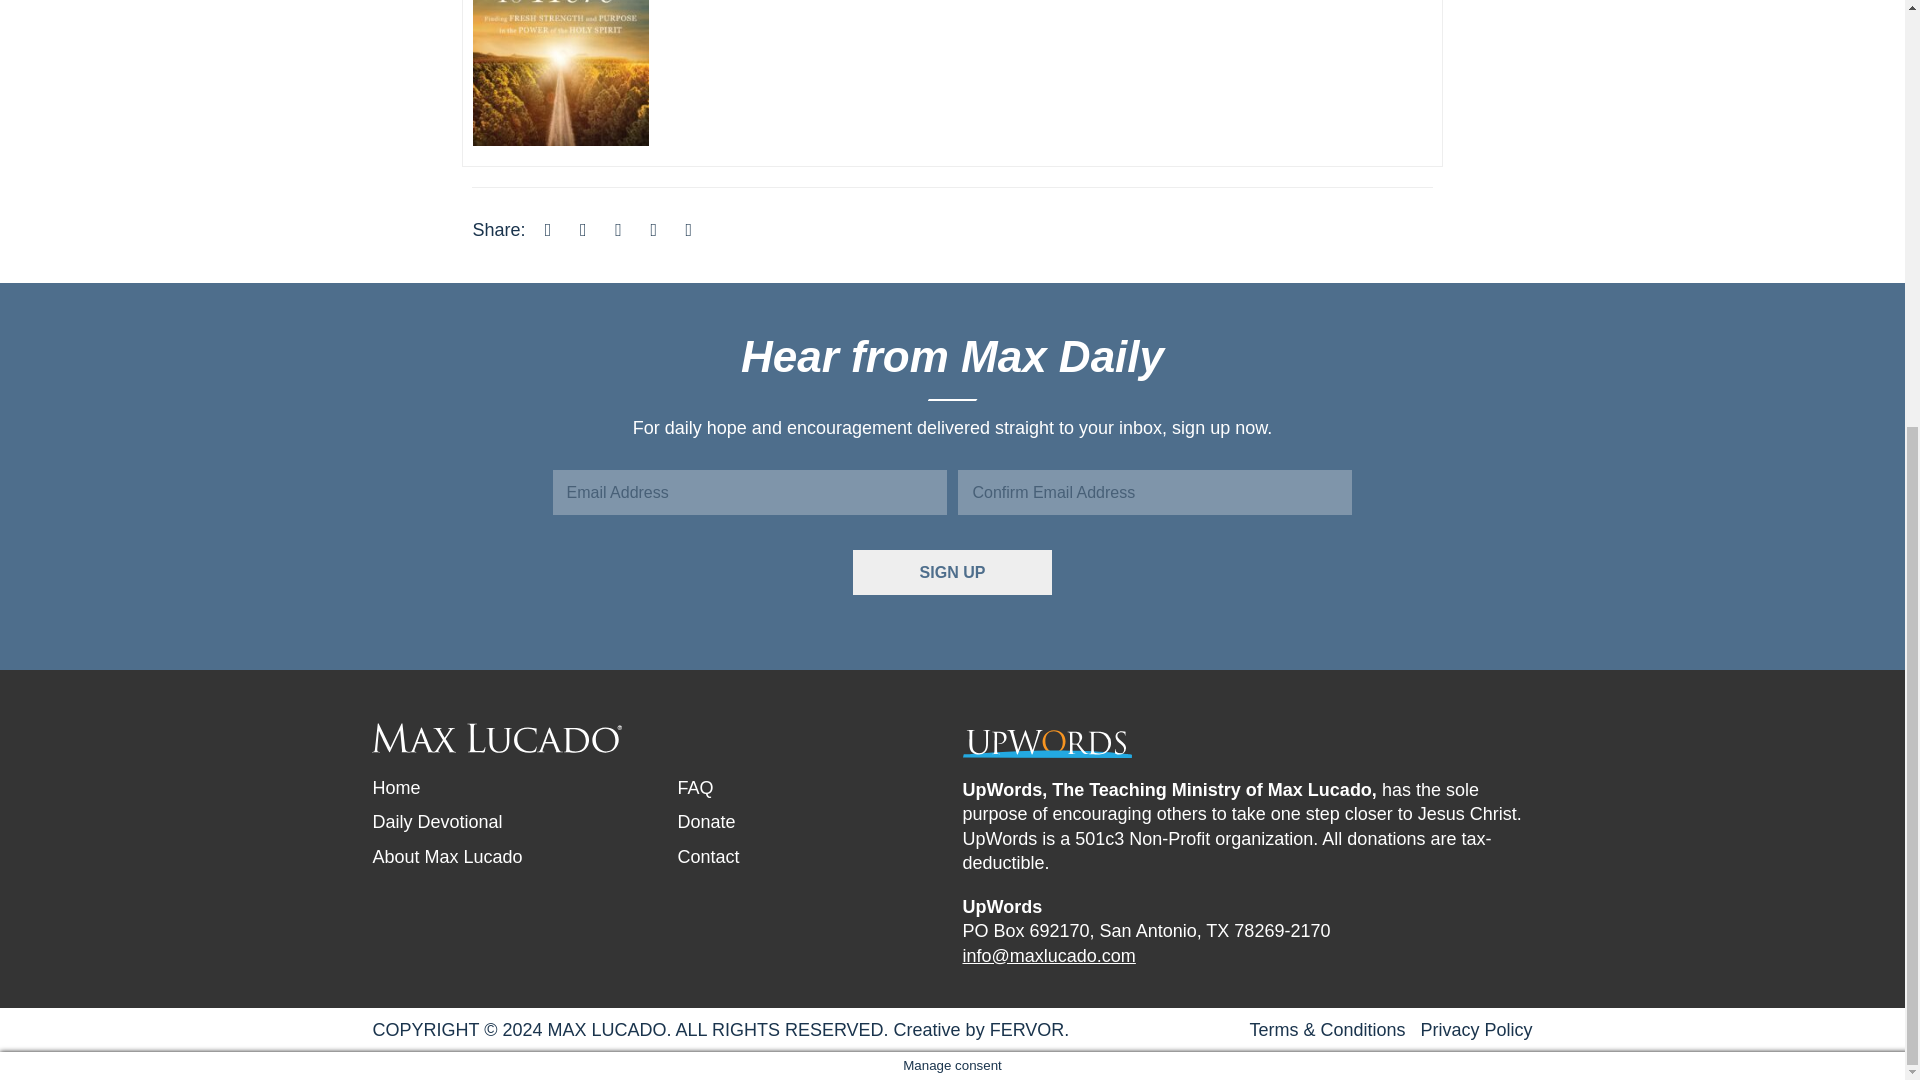 Image resolution: width=1920 pixels, height=1080 pixels. Describe the element at coordinates (706, 822) in the screenshot. I see `Donate` at that location.